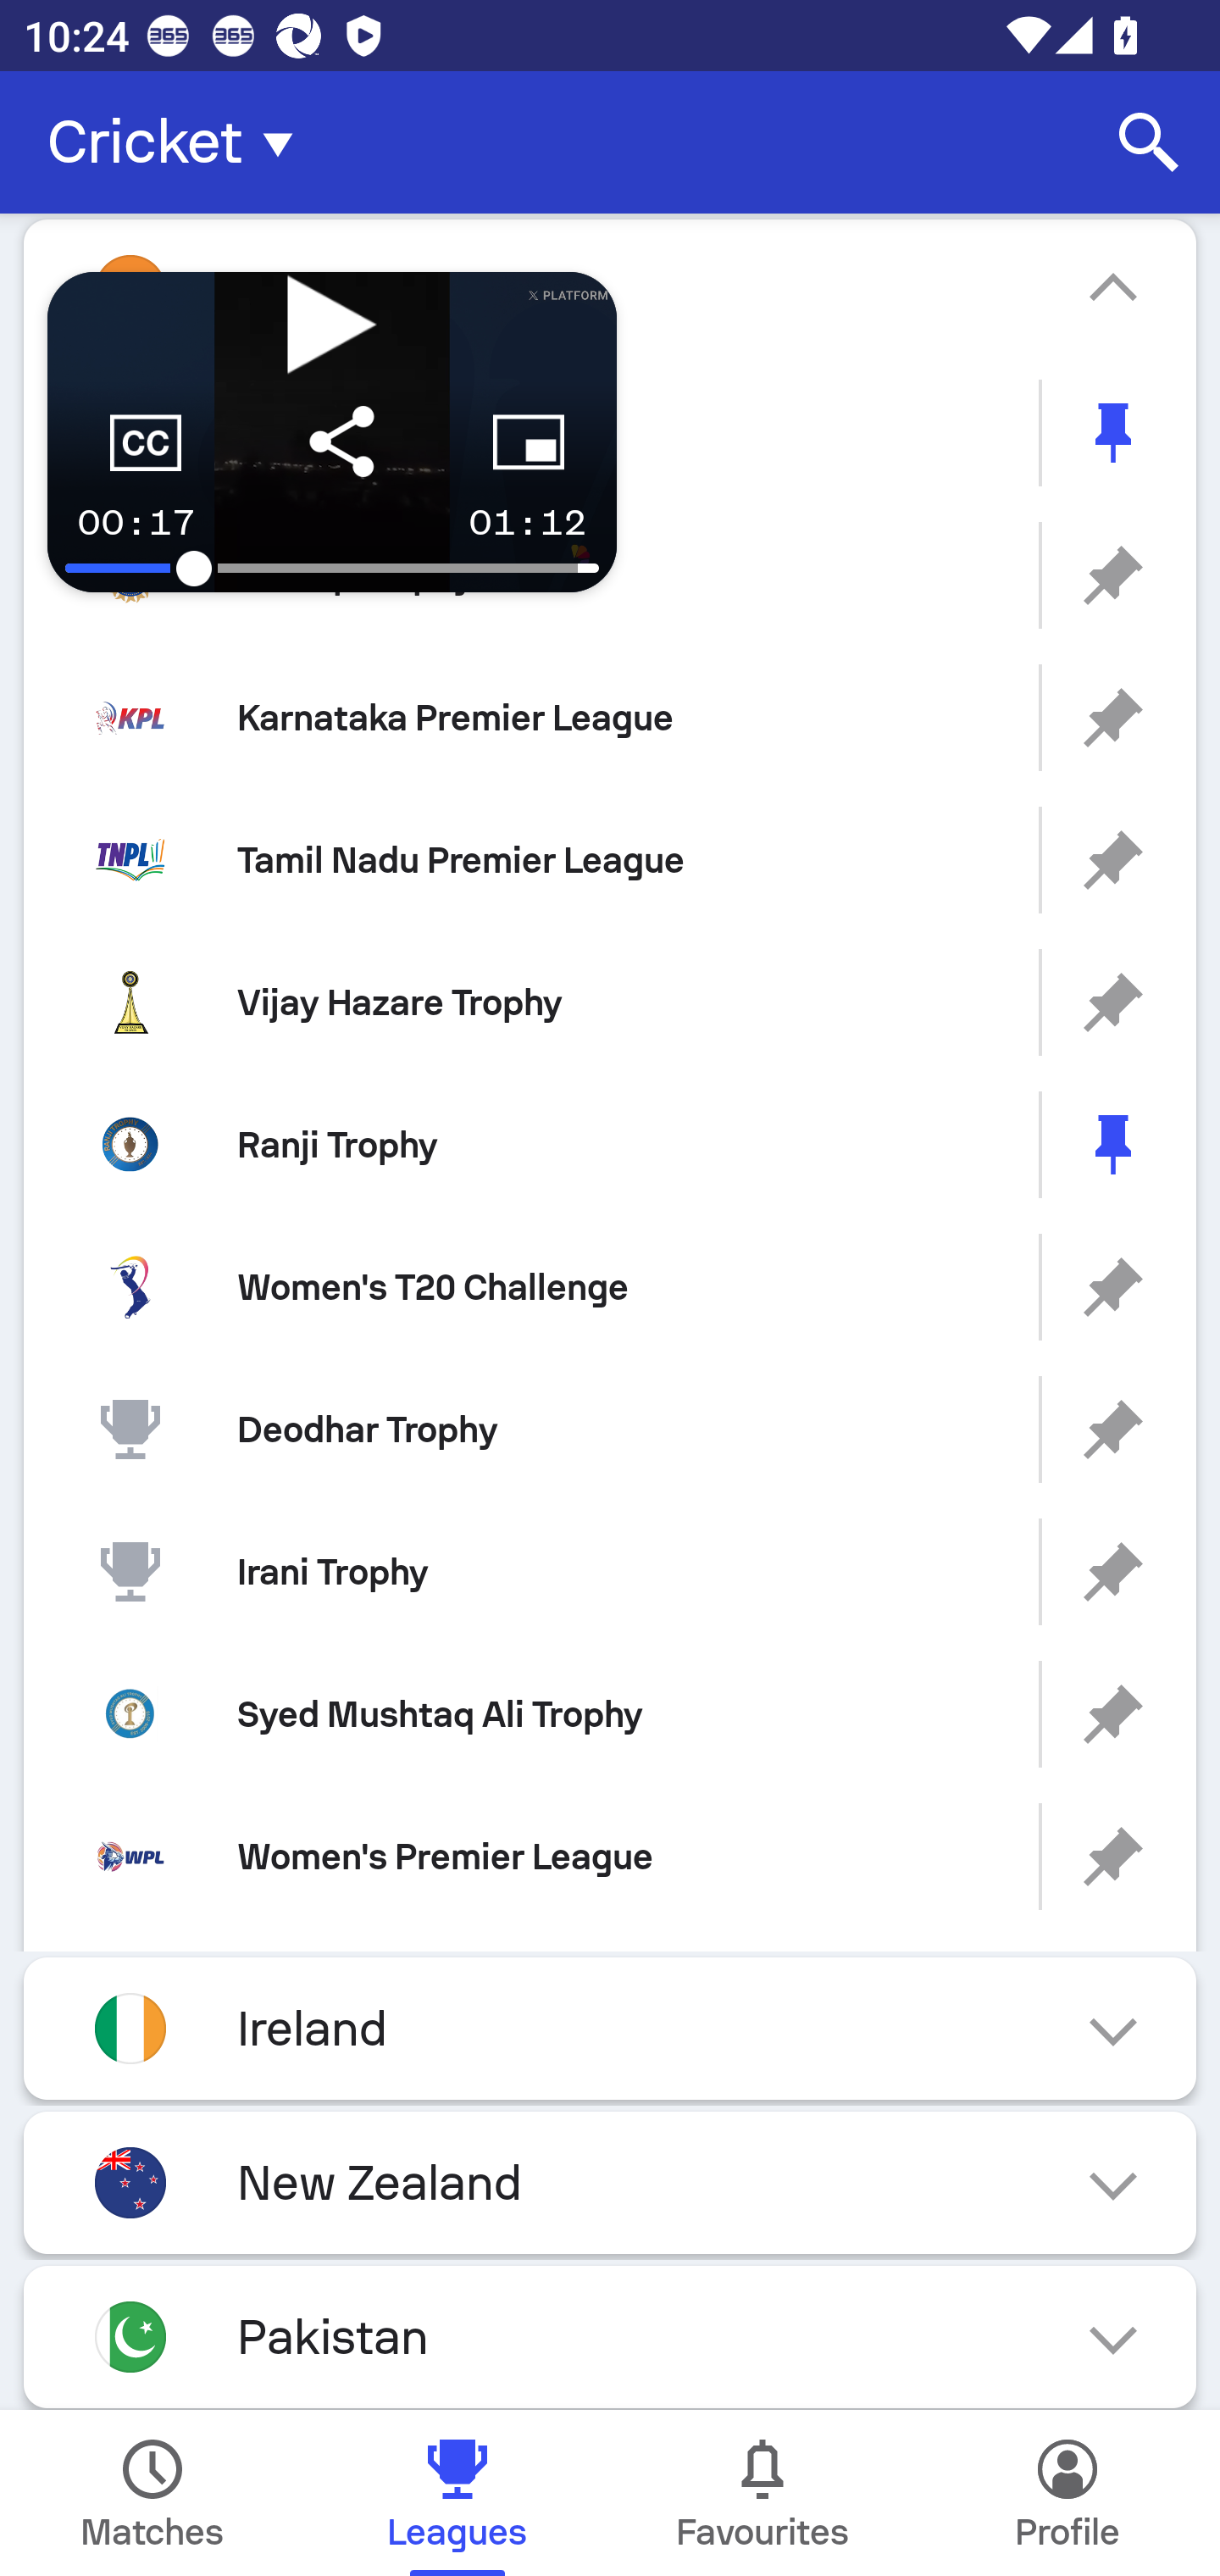  Describe the element at coordinates (610, 1713) in the screenshot. I see `Syed Mushtaq Ali Trophy` at that location.